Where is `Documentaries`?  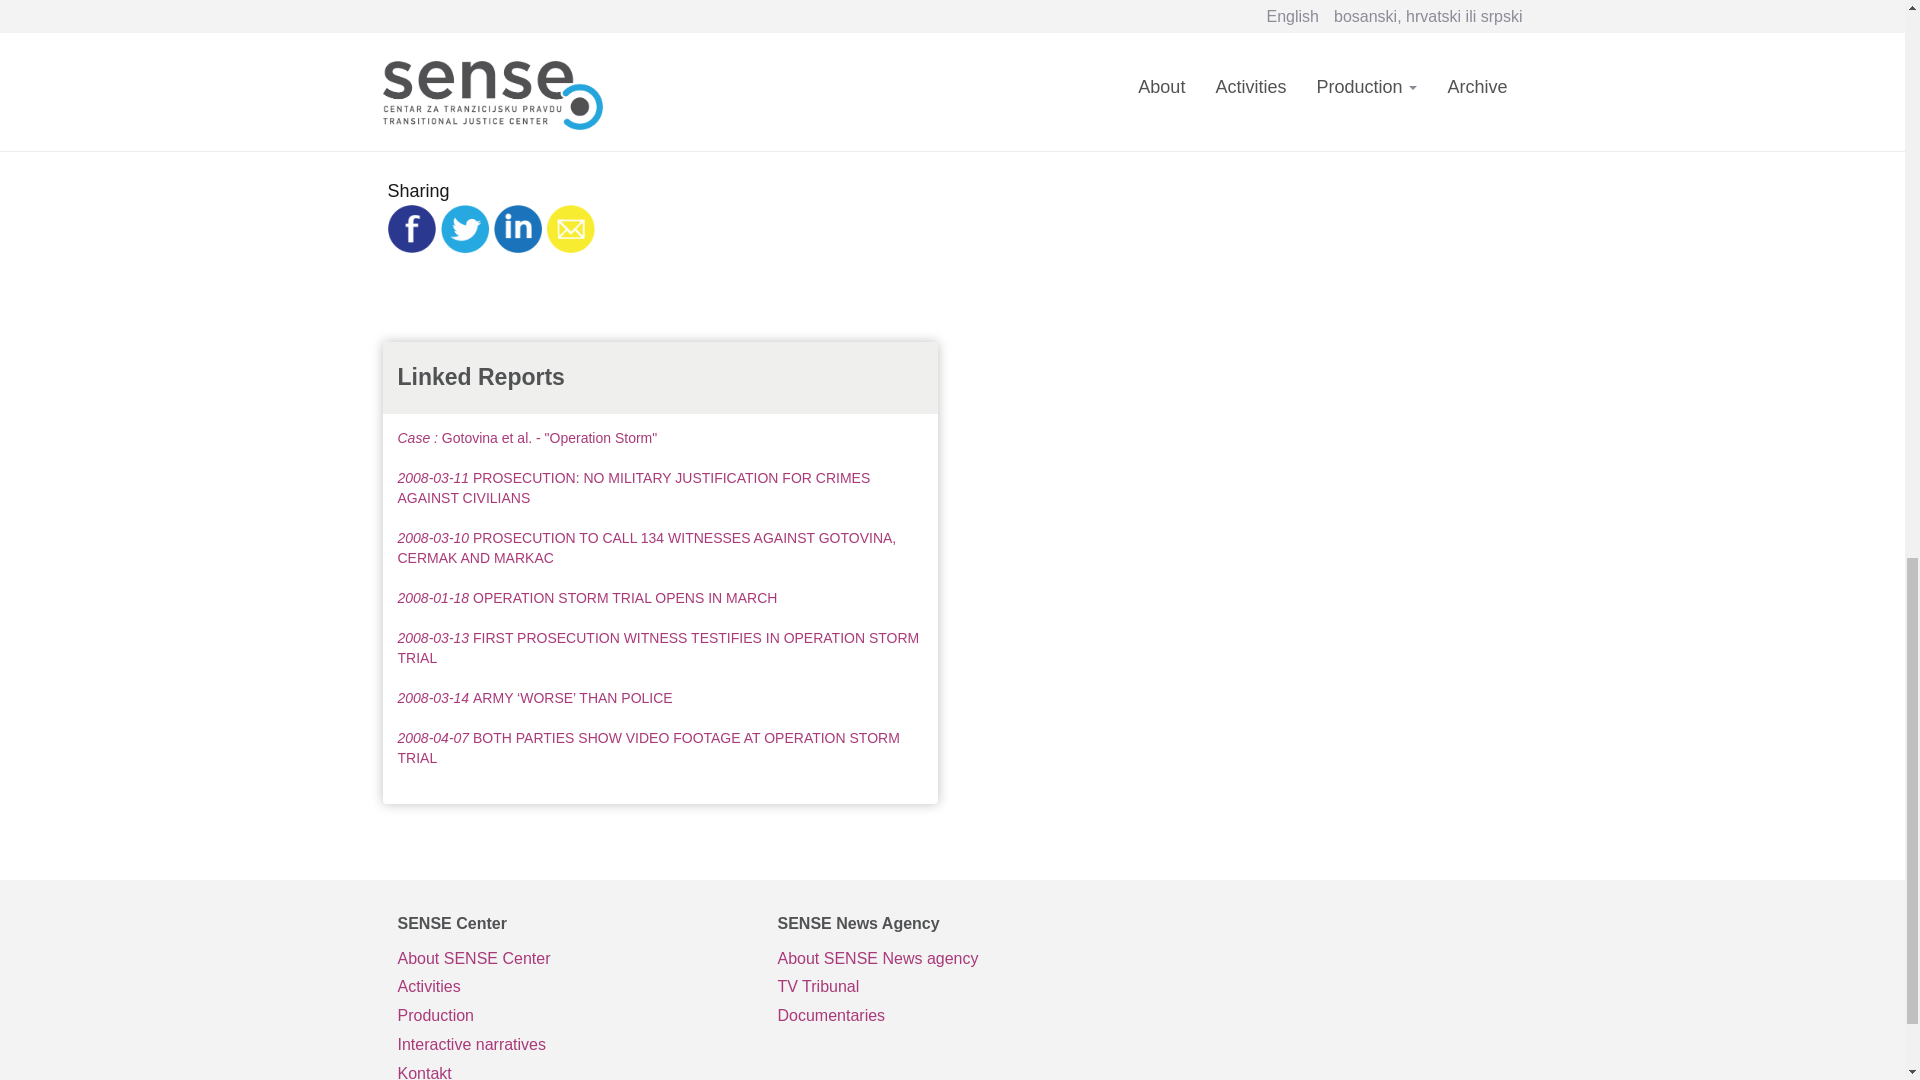
Documentaries is located at coordinates (952, 1016).